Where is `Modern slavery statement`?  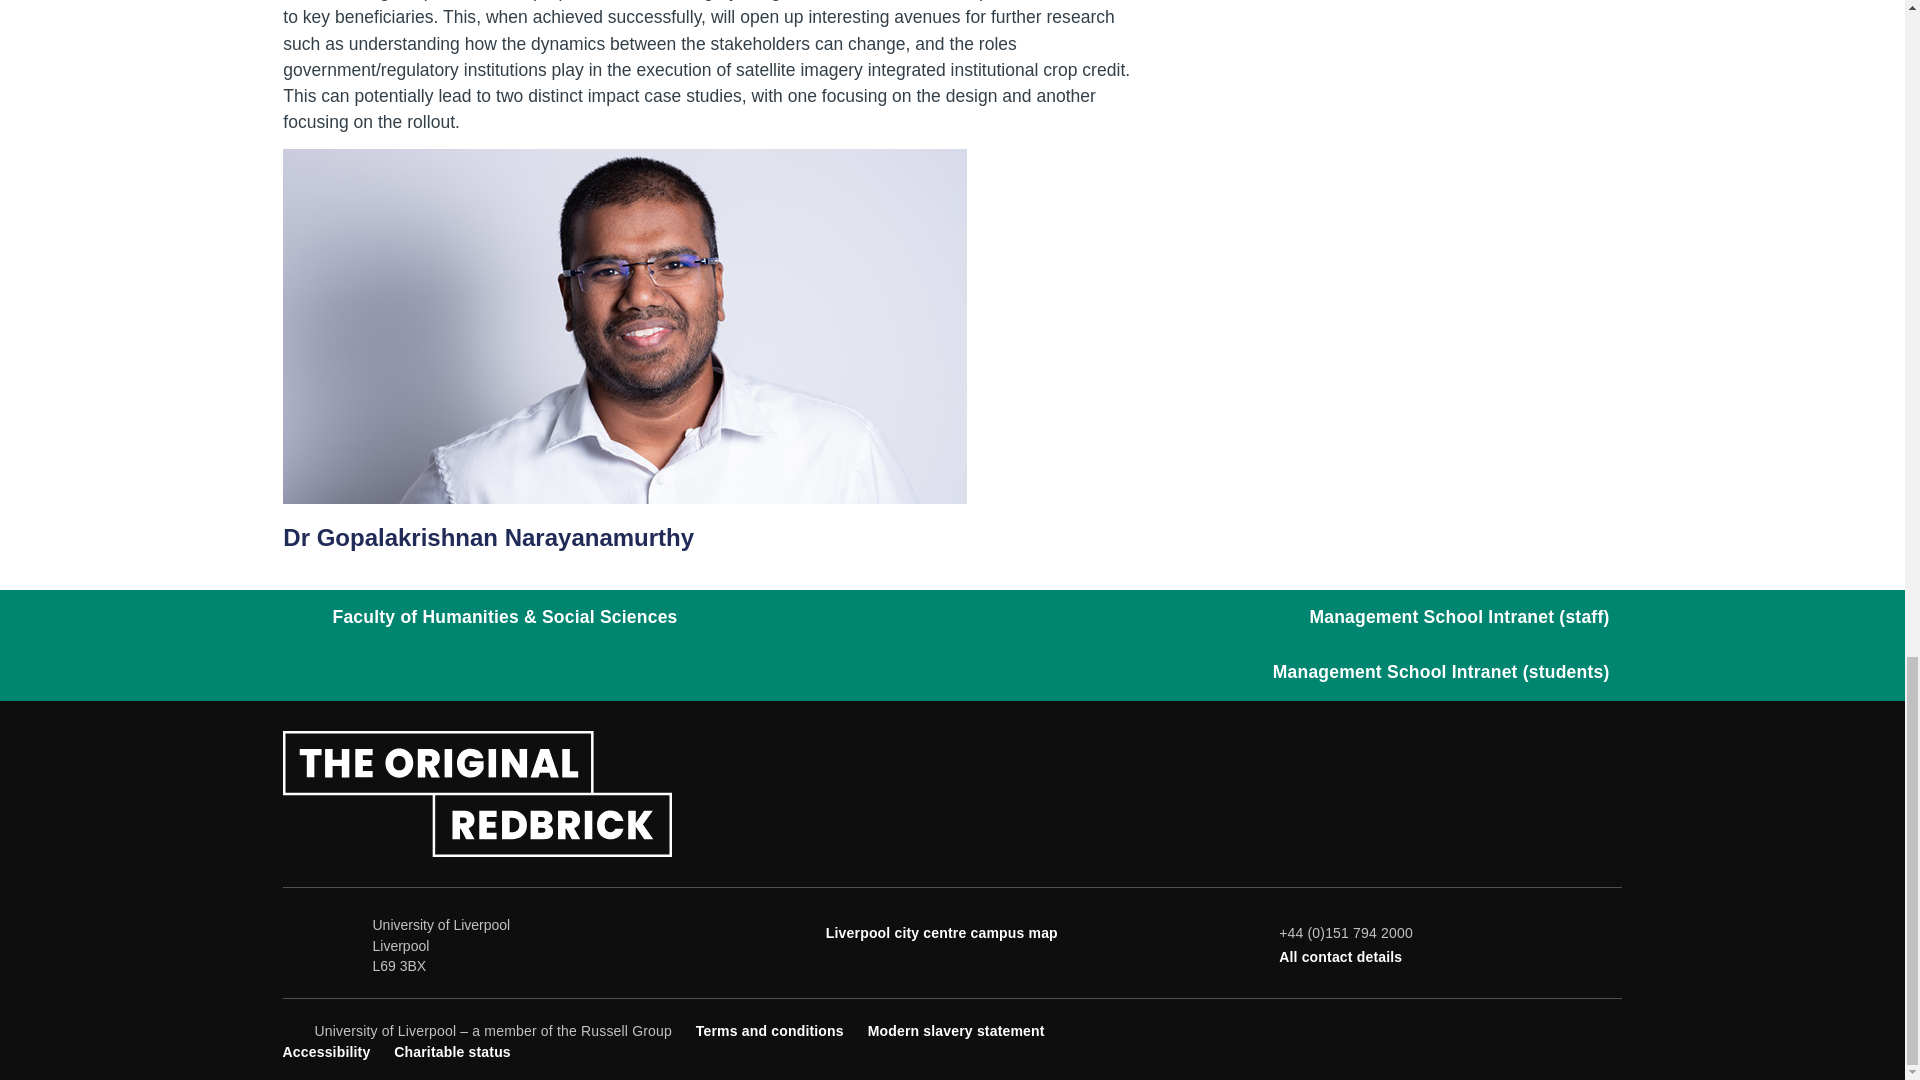 Modern slavery statement is located at coordinates (956, 1030).